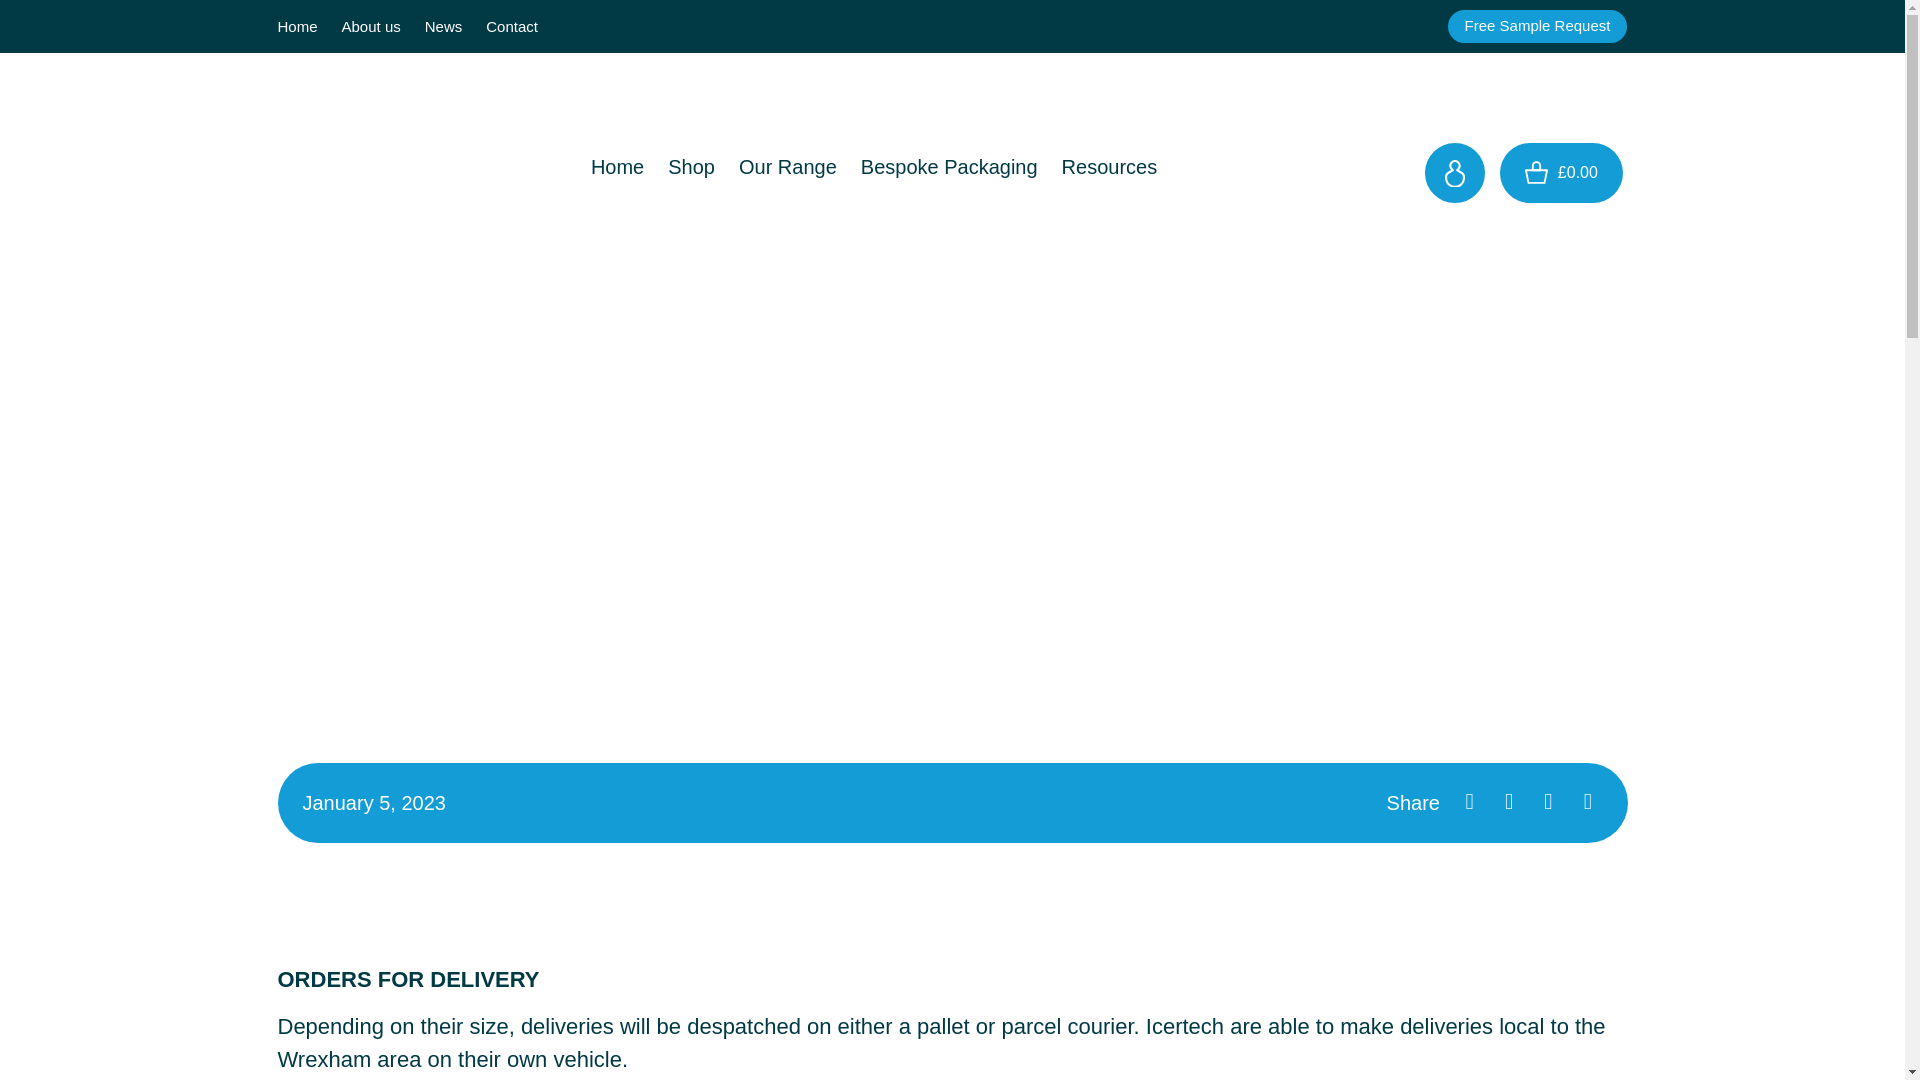 The image size is (1920, 1080). What do you see at coordinates (511, 26) in the screenshot?
I see `Contact` at bounding box center [511, 26].